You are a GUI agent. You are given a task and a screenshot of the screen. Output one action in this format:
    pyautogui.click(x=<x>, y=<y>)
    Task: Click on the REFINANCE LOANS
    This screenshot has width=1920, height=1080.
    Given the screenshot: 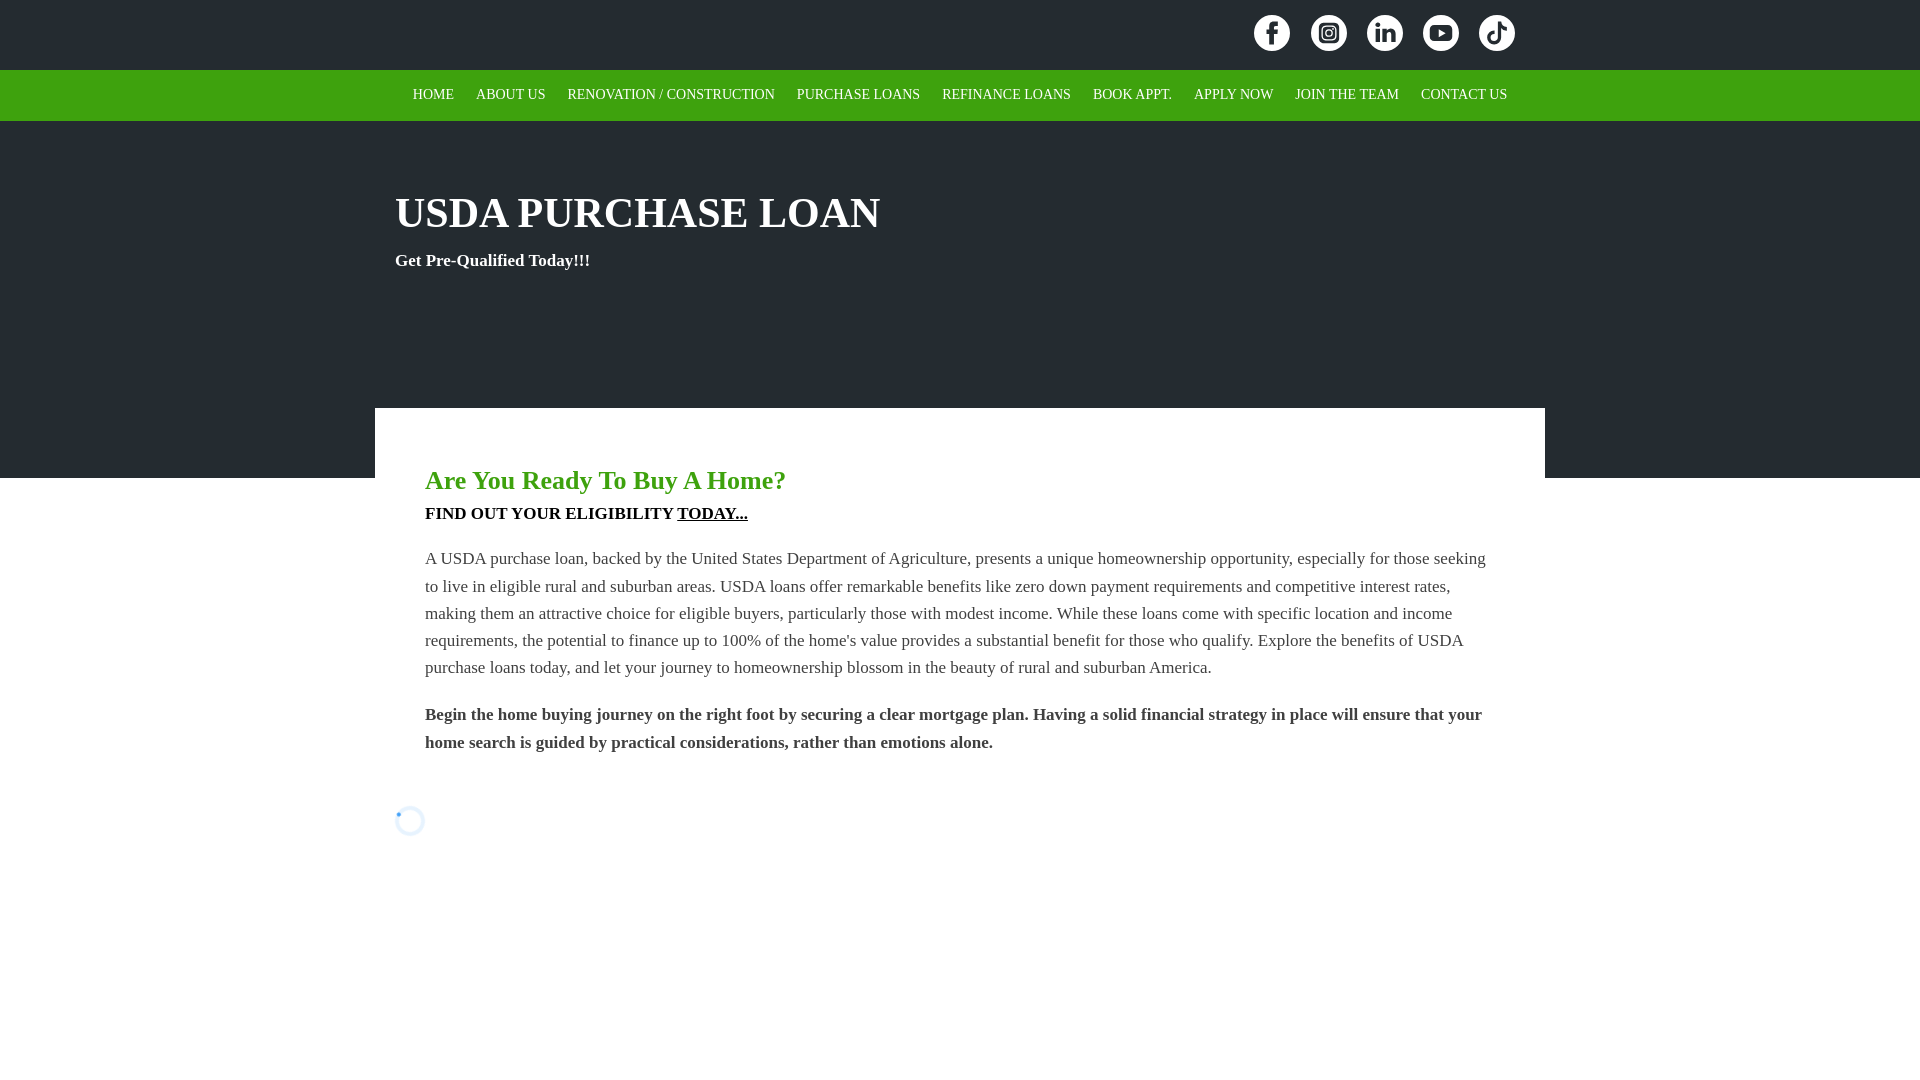 What is the action you would take?
    pyautogui.click(x=1006, y=95)
    